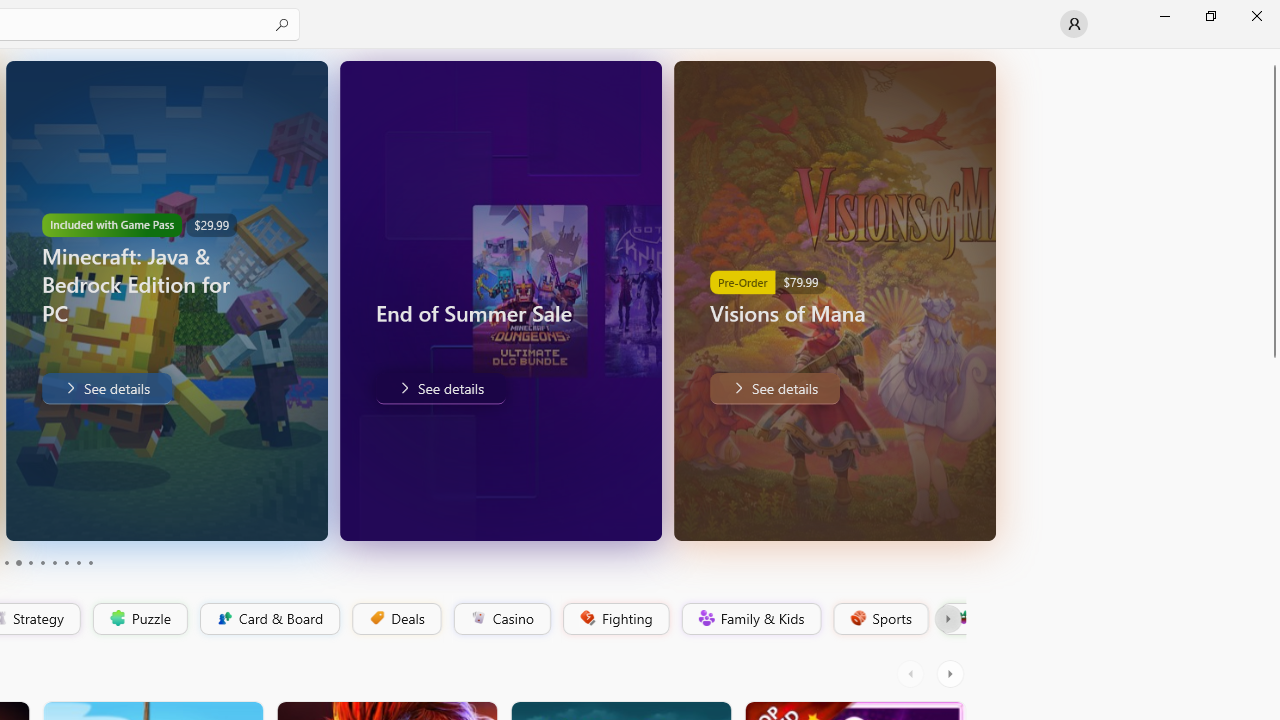 This screenshot has height=720, width=1280. What do you see at coordinates (879, 619) in the screenshot?
I see `Sports` at bounding box center [879, 619].